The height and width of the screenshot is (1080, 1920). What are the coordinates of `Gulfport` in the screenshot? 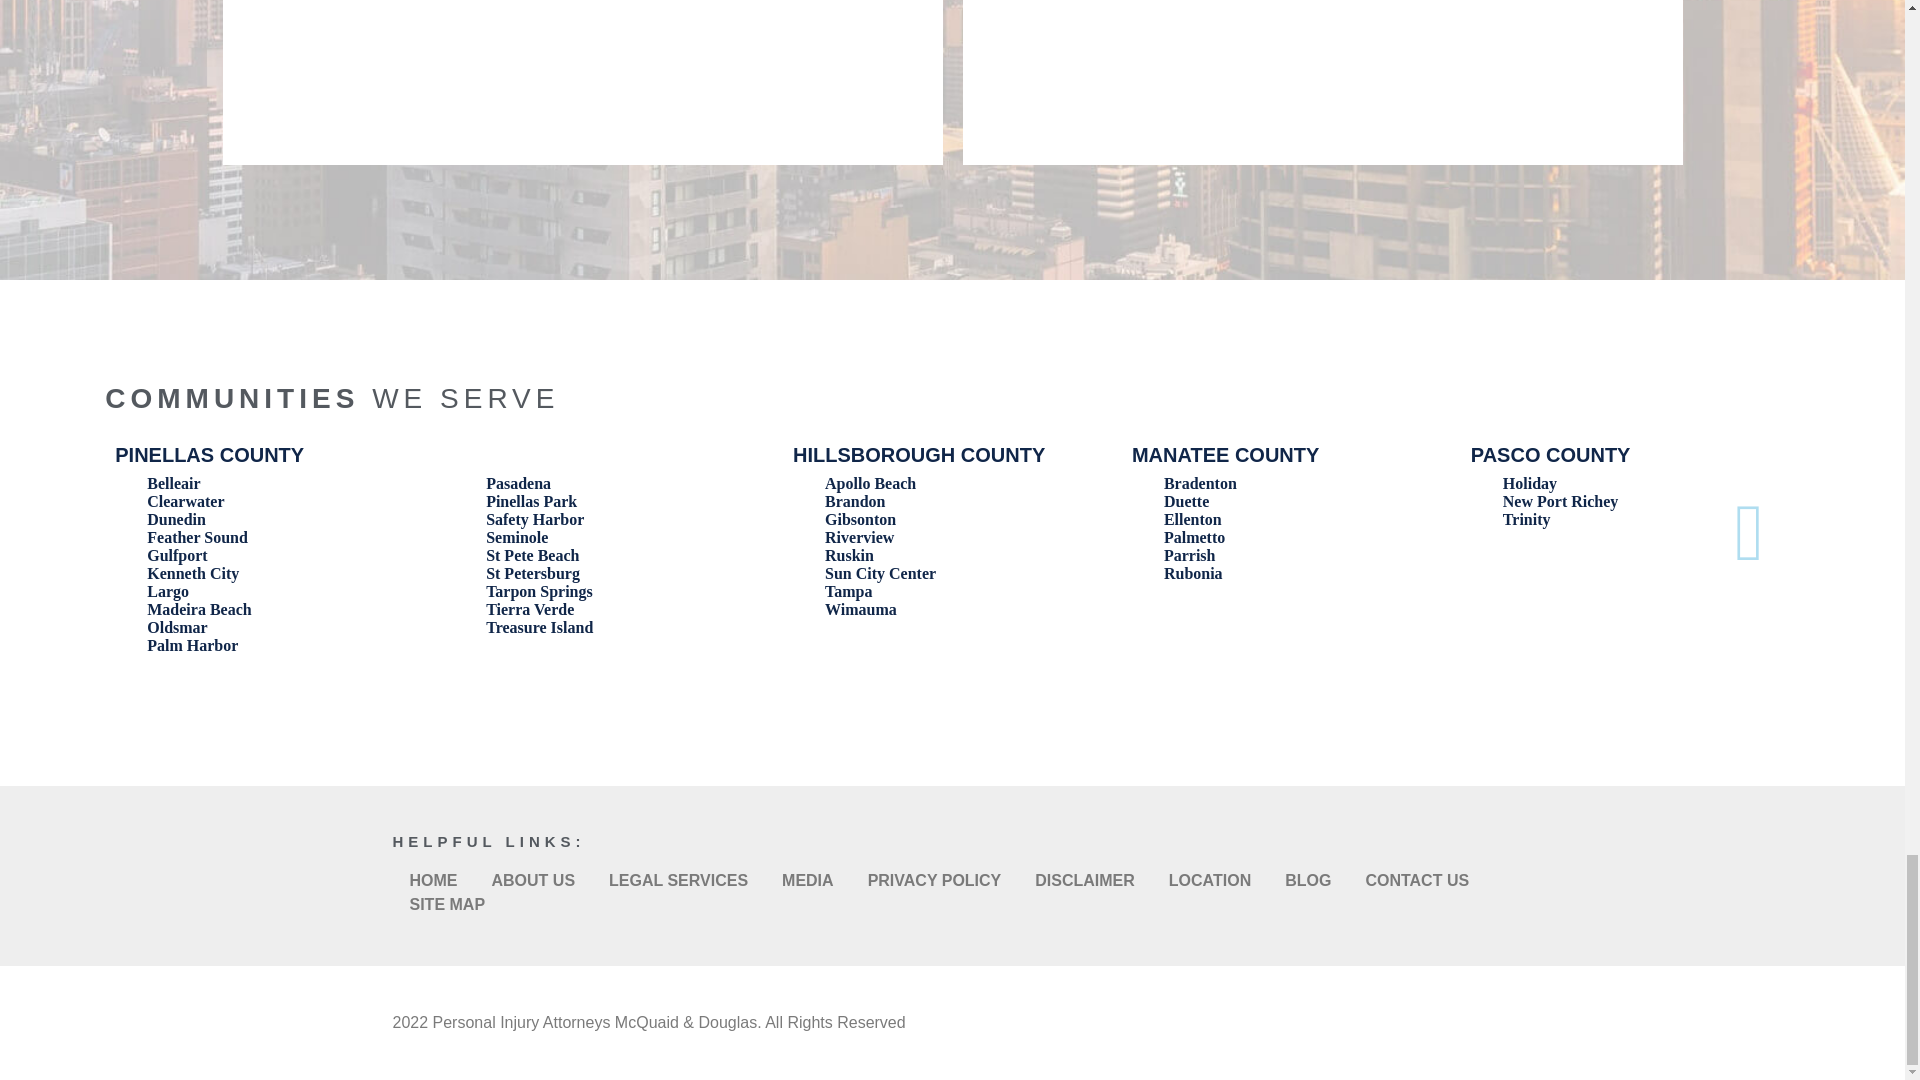 It's located at (177, 554).